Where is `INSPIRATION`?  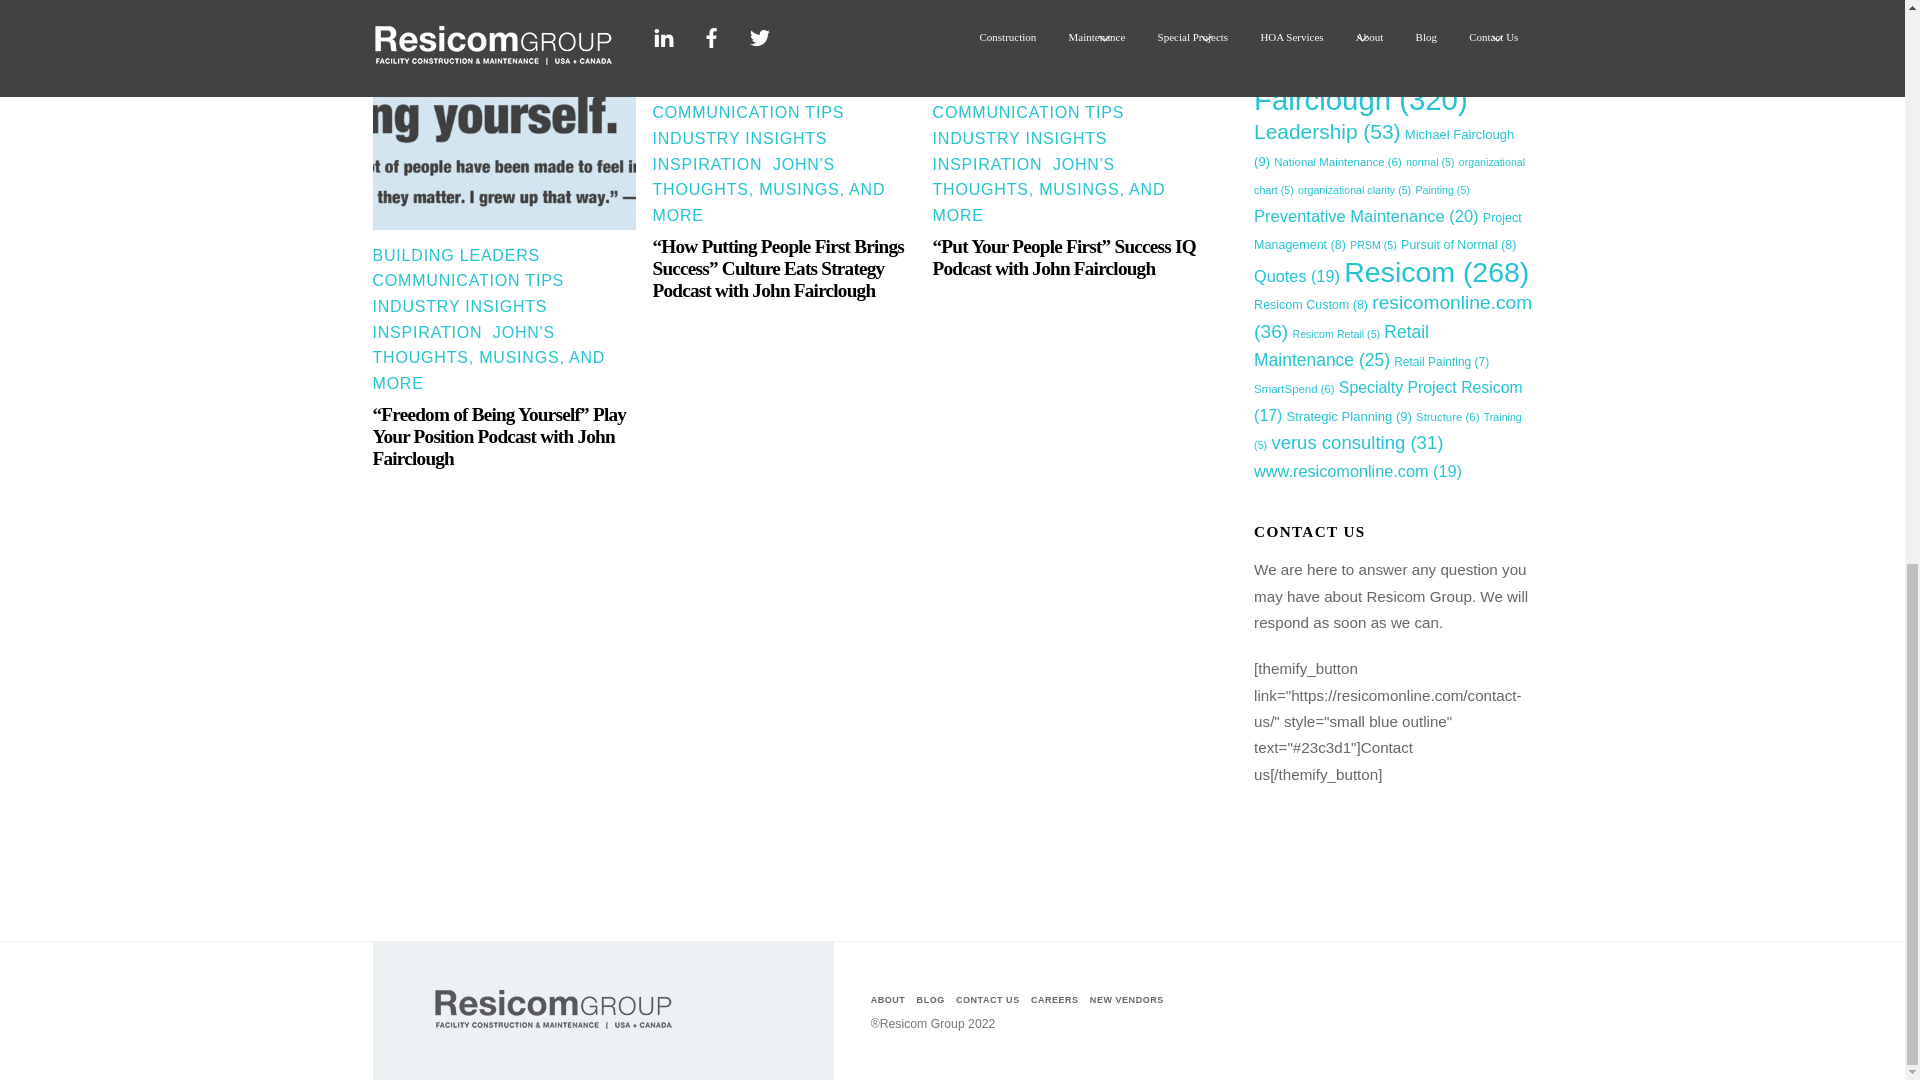
INSPIRATION is located at coordinates (426, 332).